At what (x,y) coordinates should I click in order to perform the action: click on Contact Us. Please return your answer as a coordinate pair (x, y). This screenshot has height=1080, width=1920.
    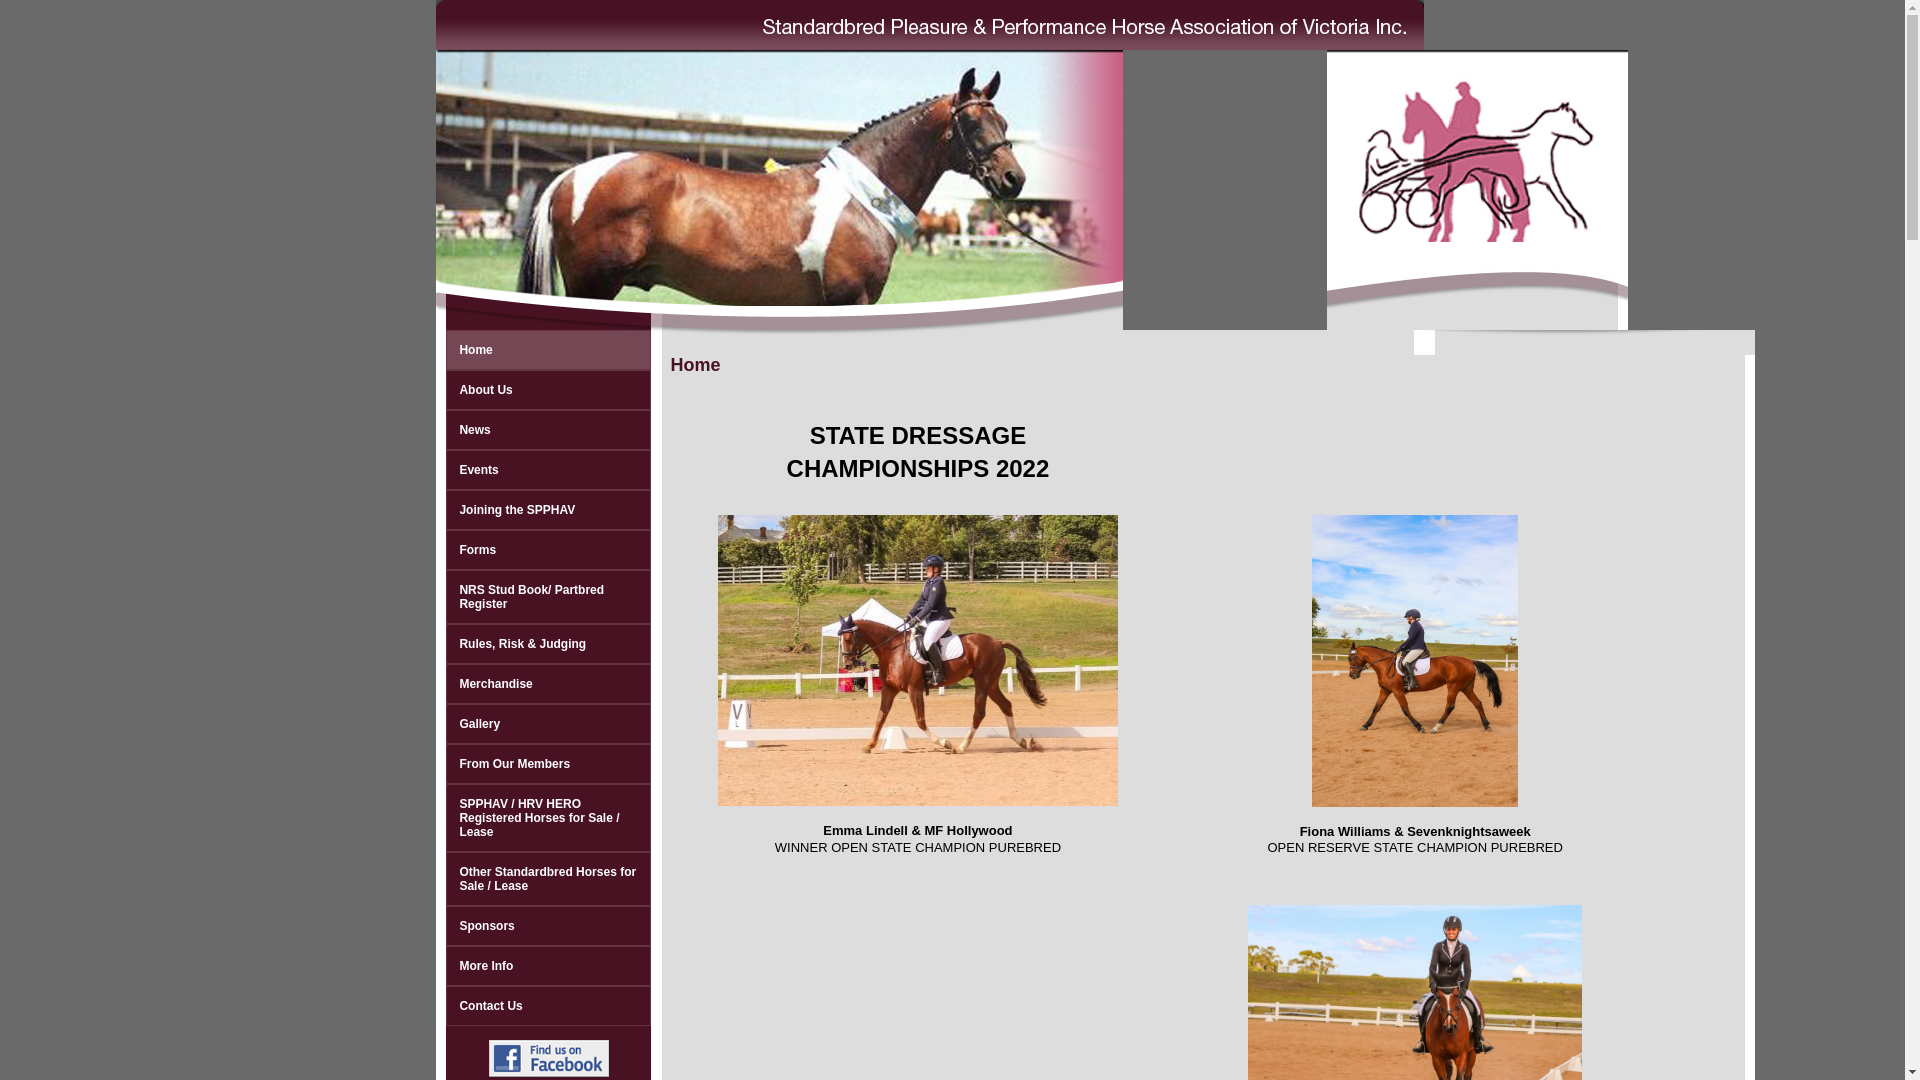
    Looking at the image, I should click on (548, 1006).